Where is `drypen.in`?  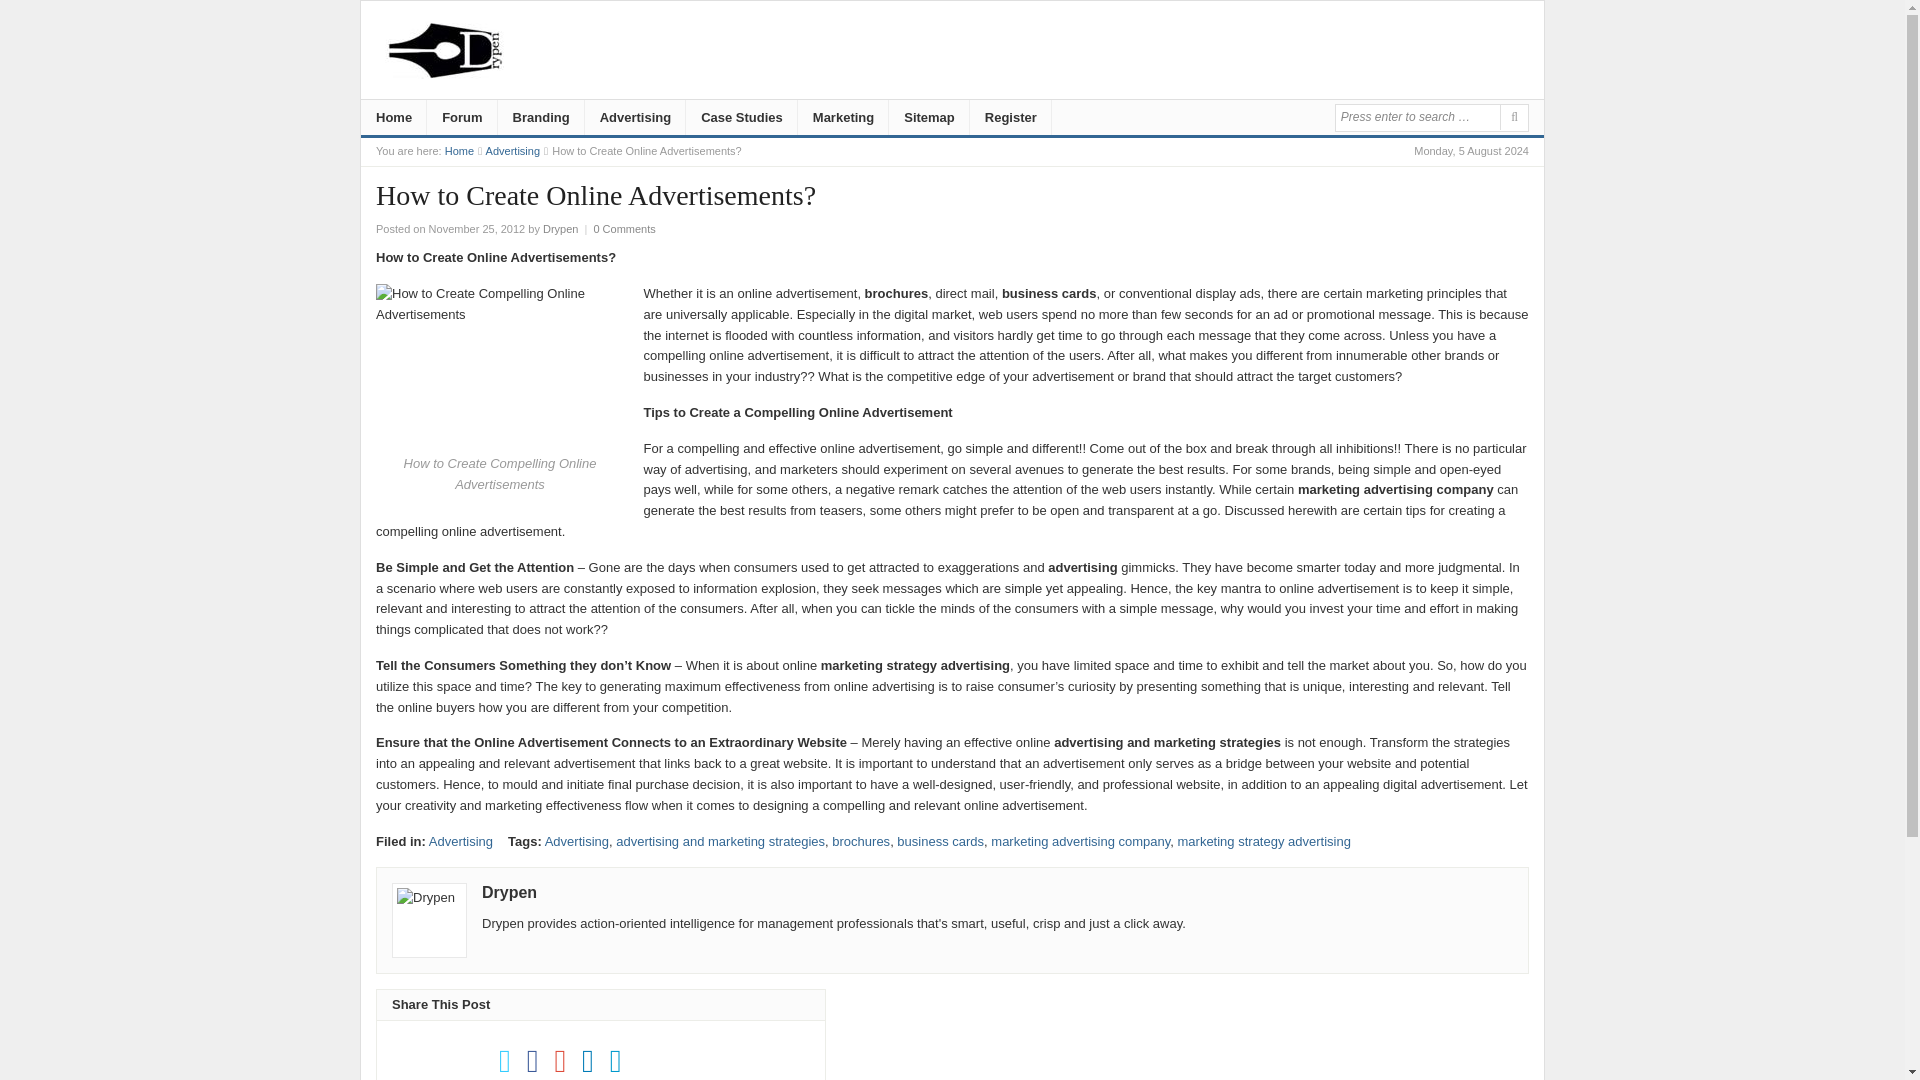 drypen.in is located at coordinates (460, 150).